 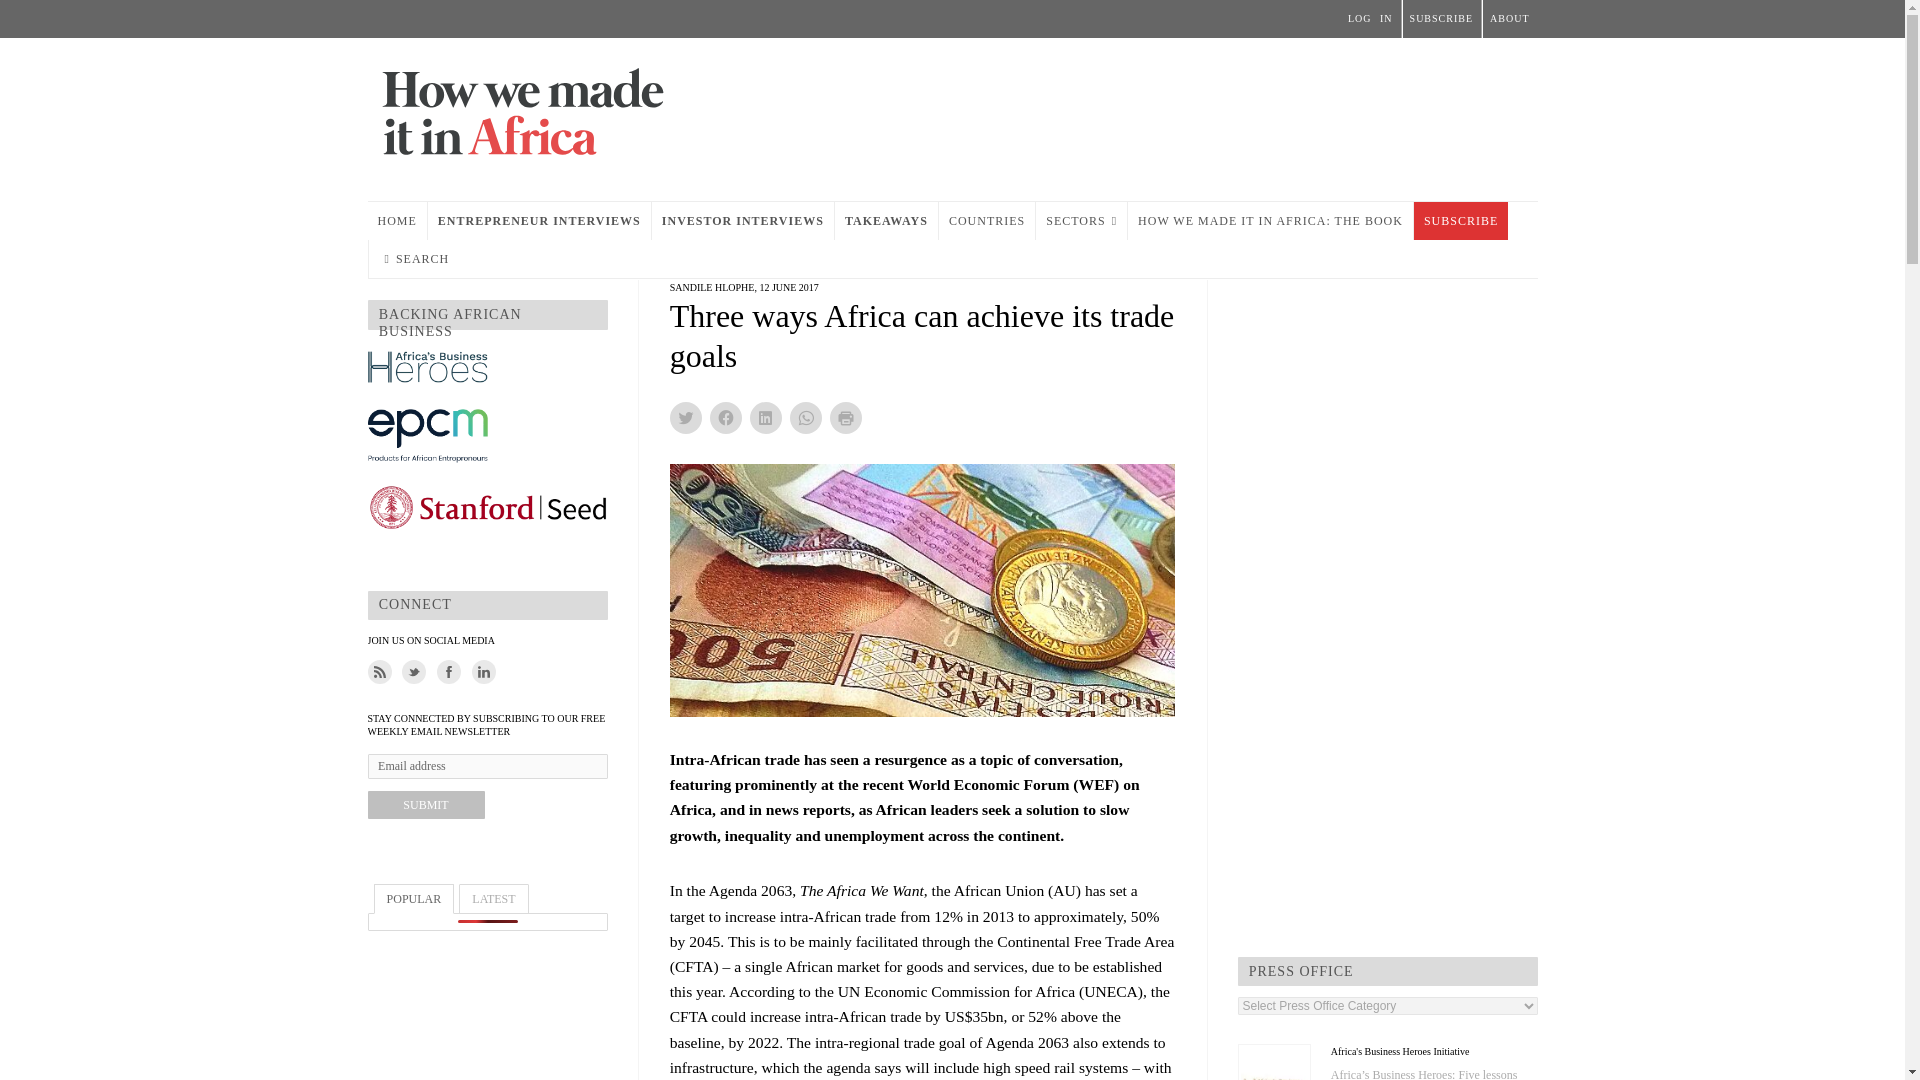 What do you see at coordinates (1082, 220) in the screenshot?
I see `SECTORS` at bounding box center [1082, 220].